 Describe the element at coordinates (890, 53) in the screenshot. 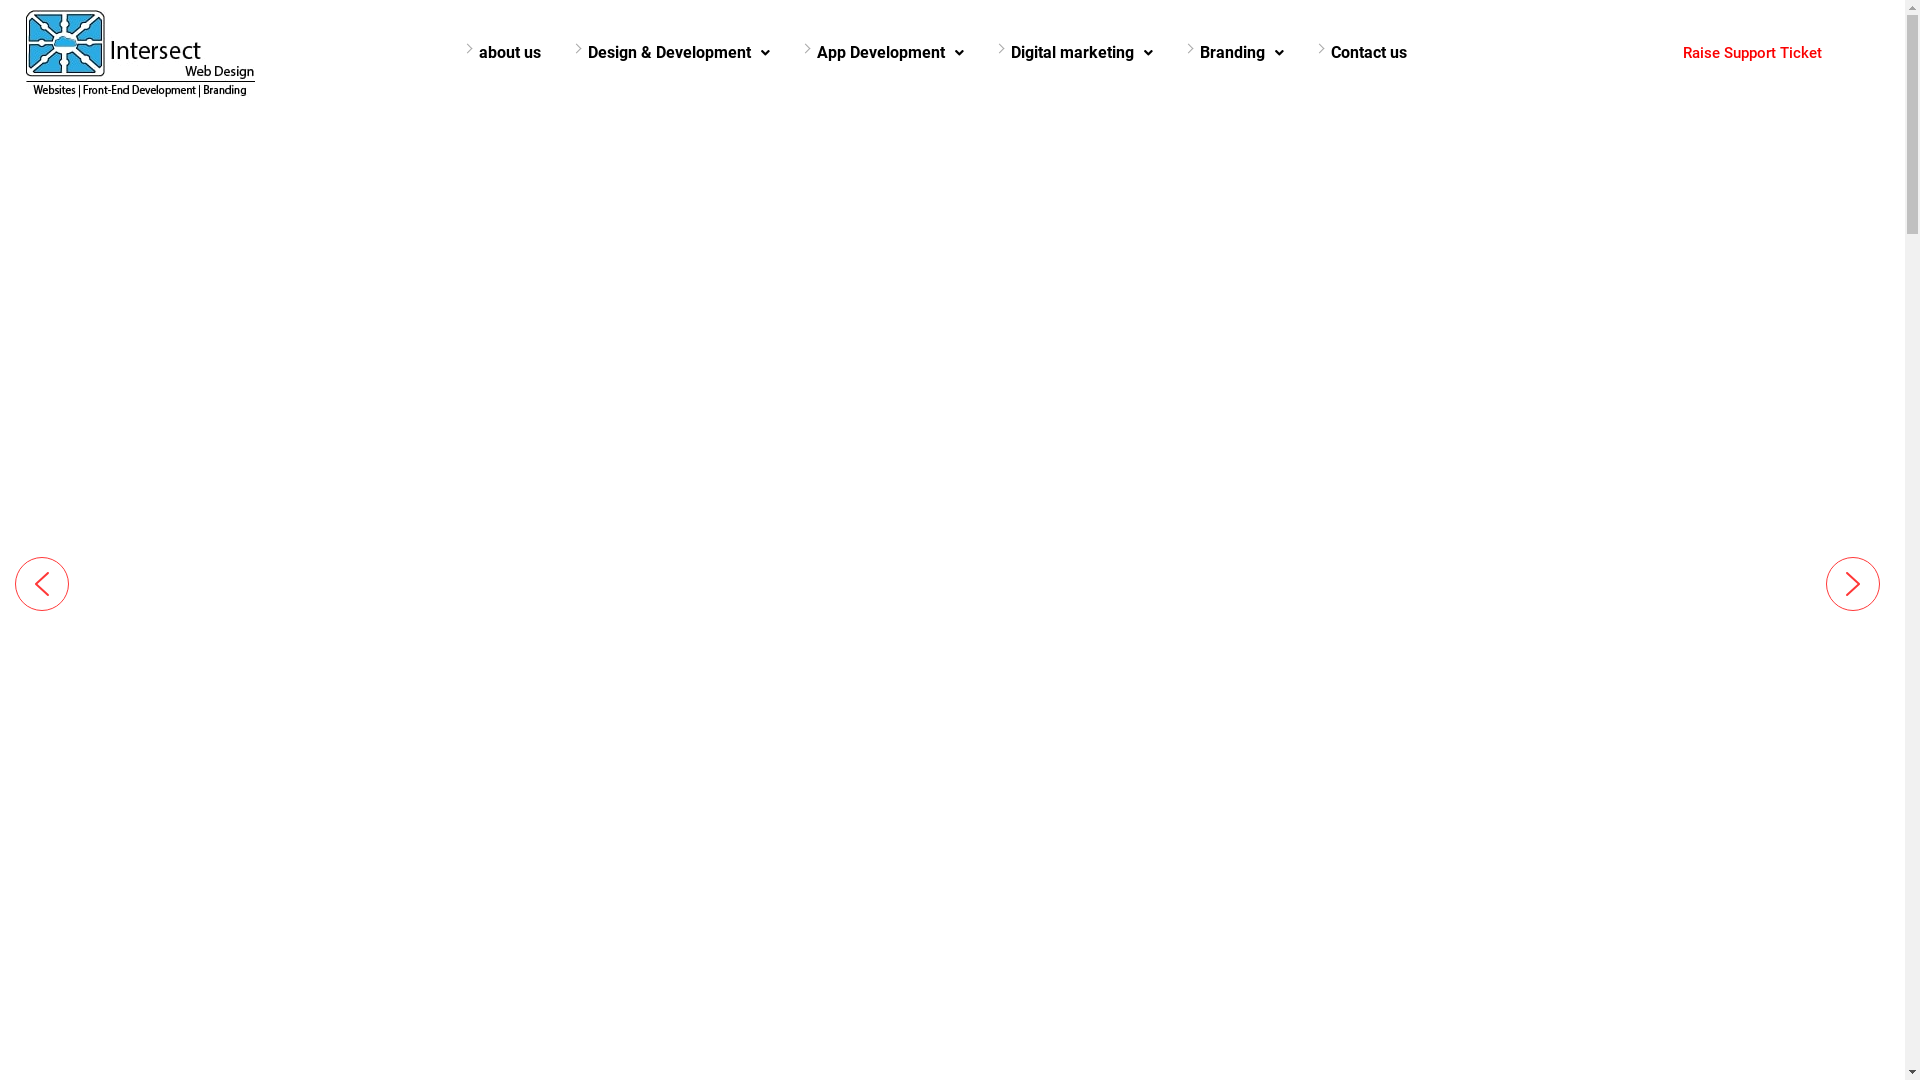

I see `App Development` at that location.